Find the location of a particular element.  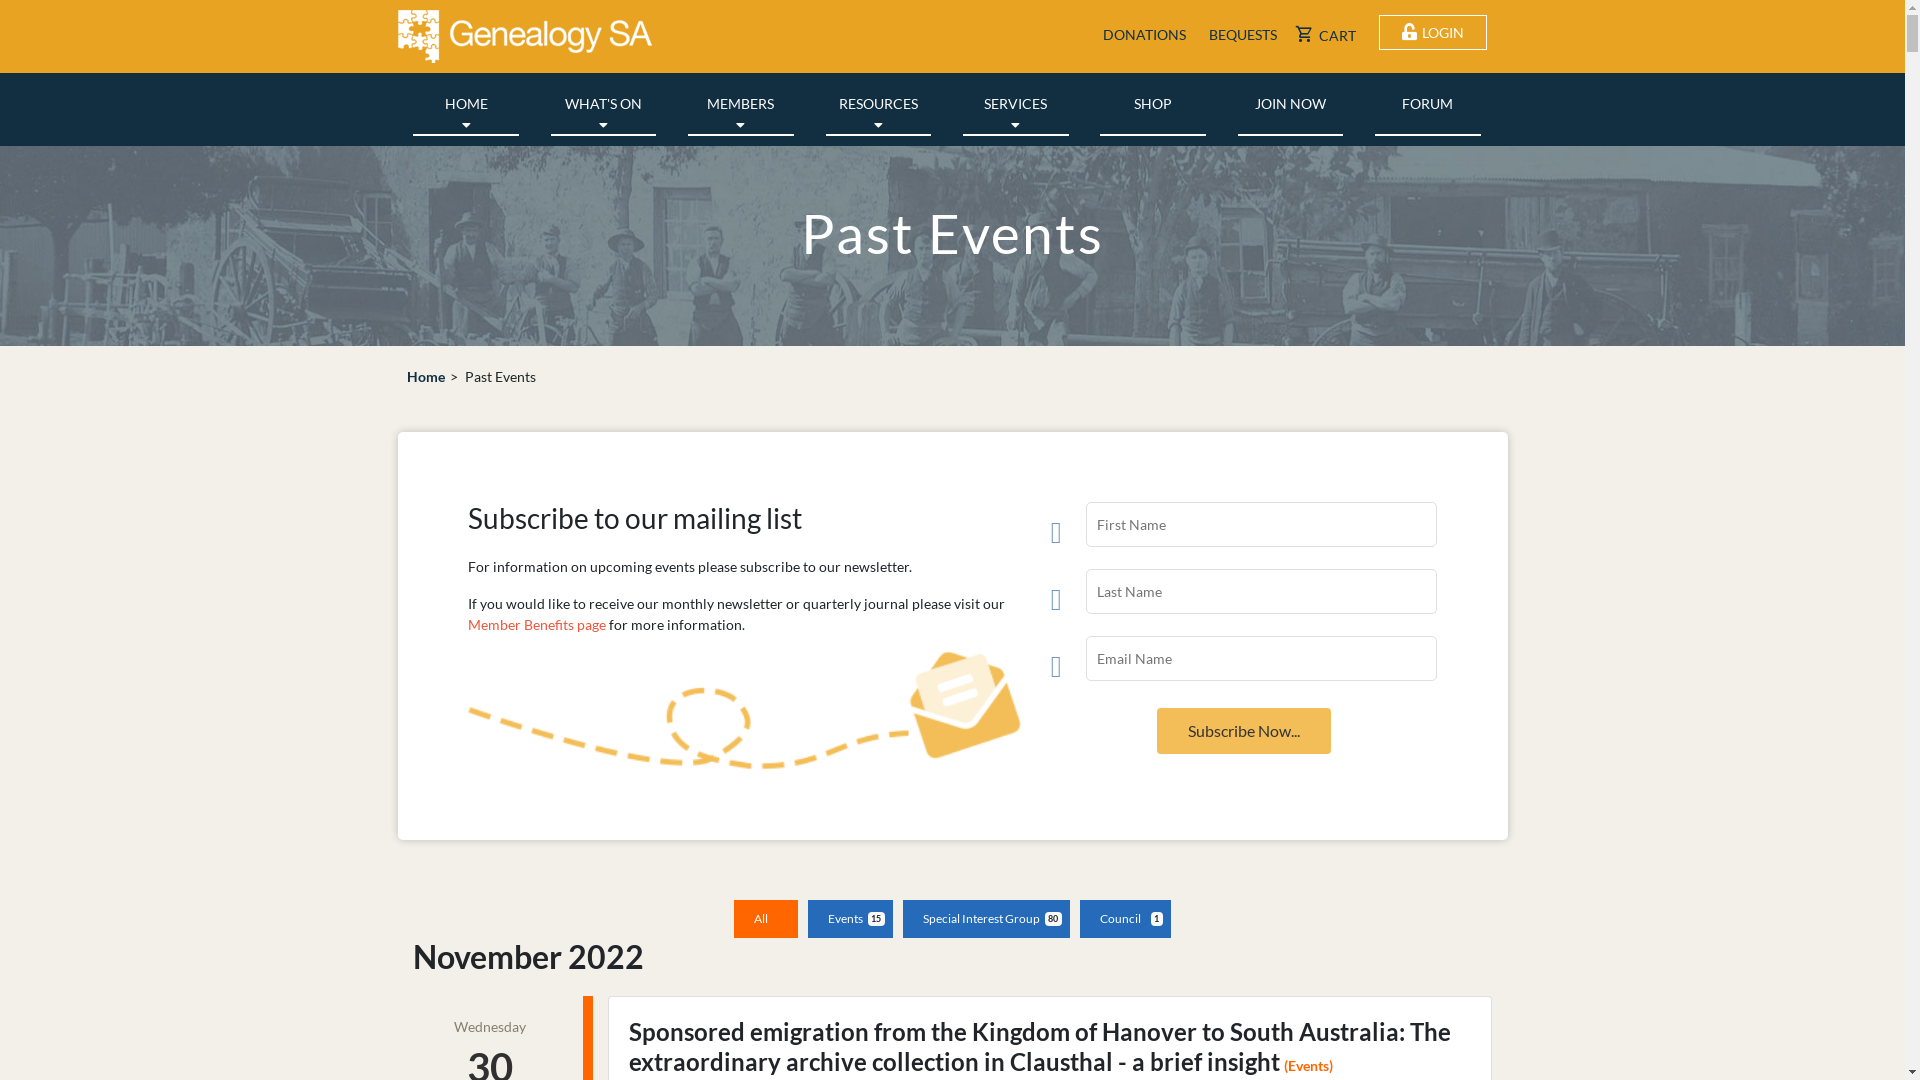

Special Interest Group
80 is located at coordinates (986, 919).